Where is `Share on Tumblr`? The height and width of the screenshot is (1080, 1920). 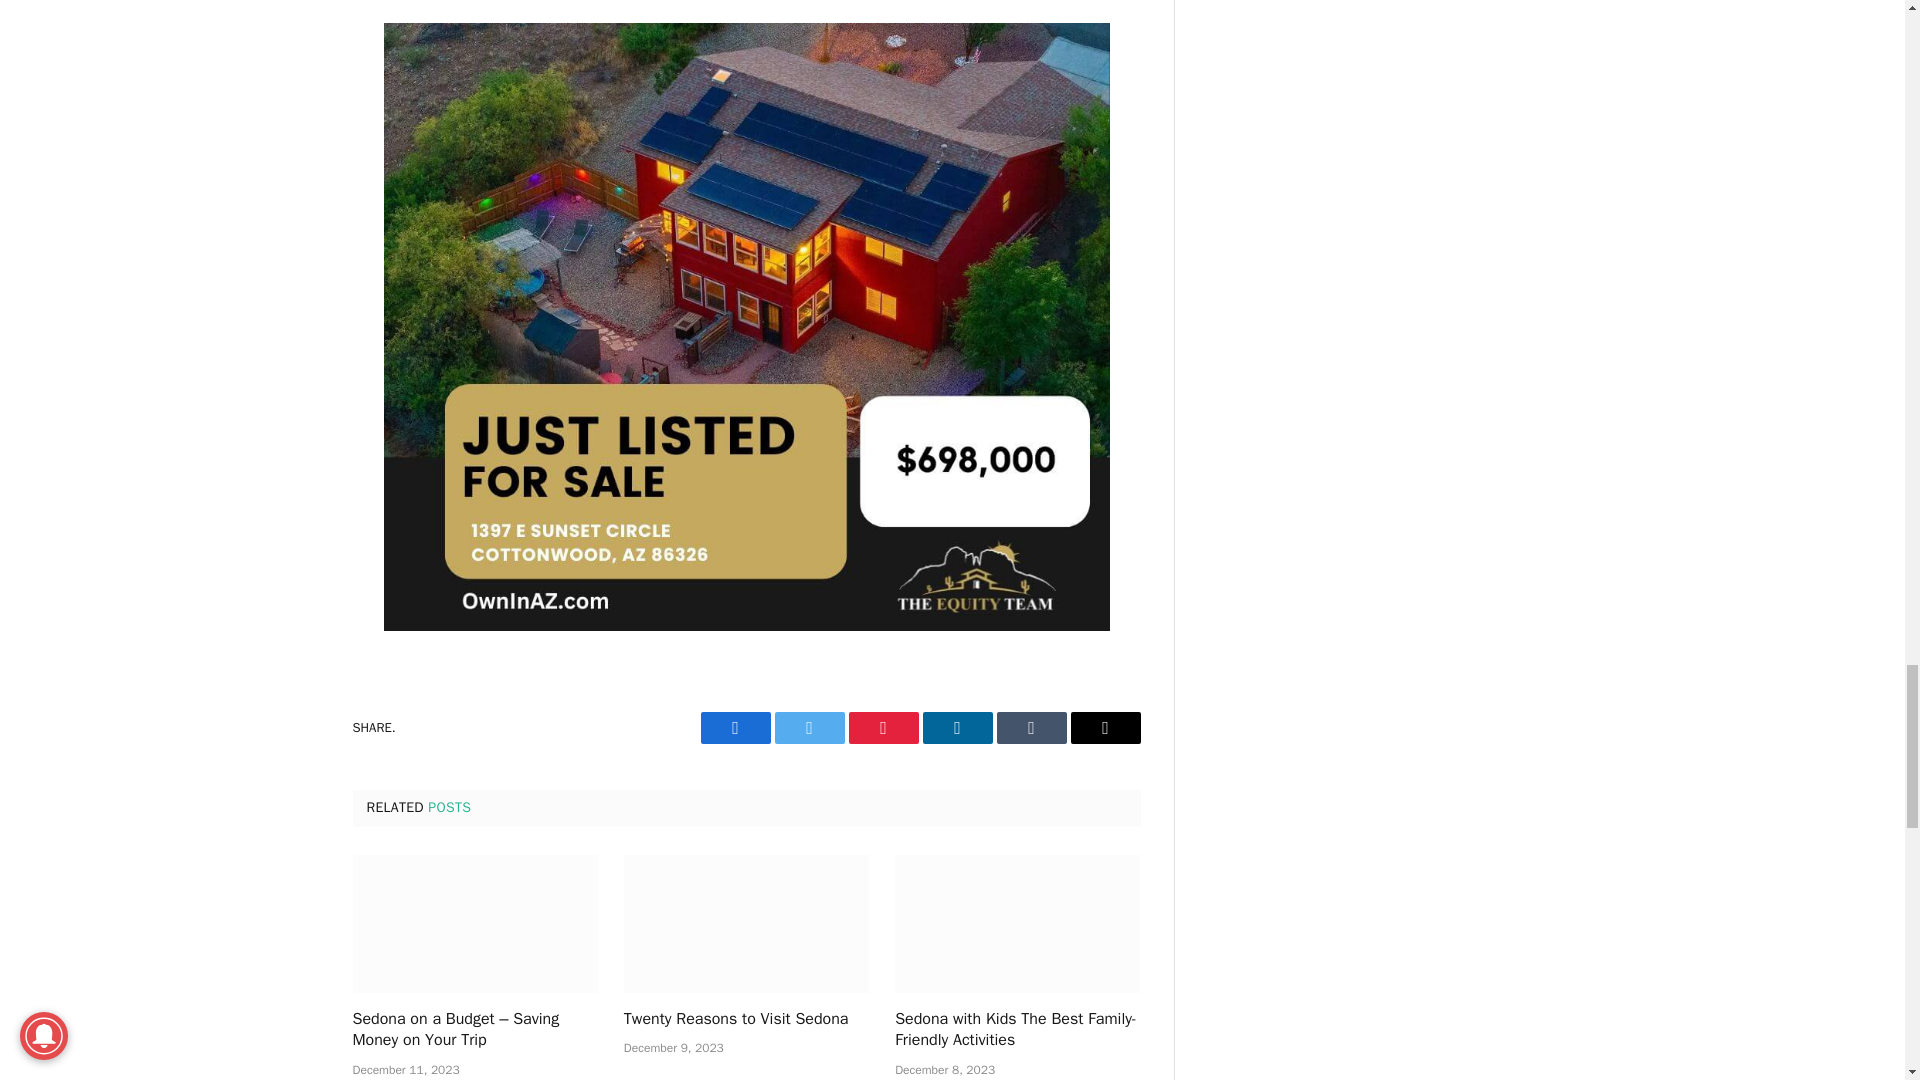
Share on Tumblr is located at coordinates (1030, 728).